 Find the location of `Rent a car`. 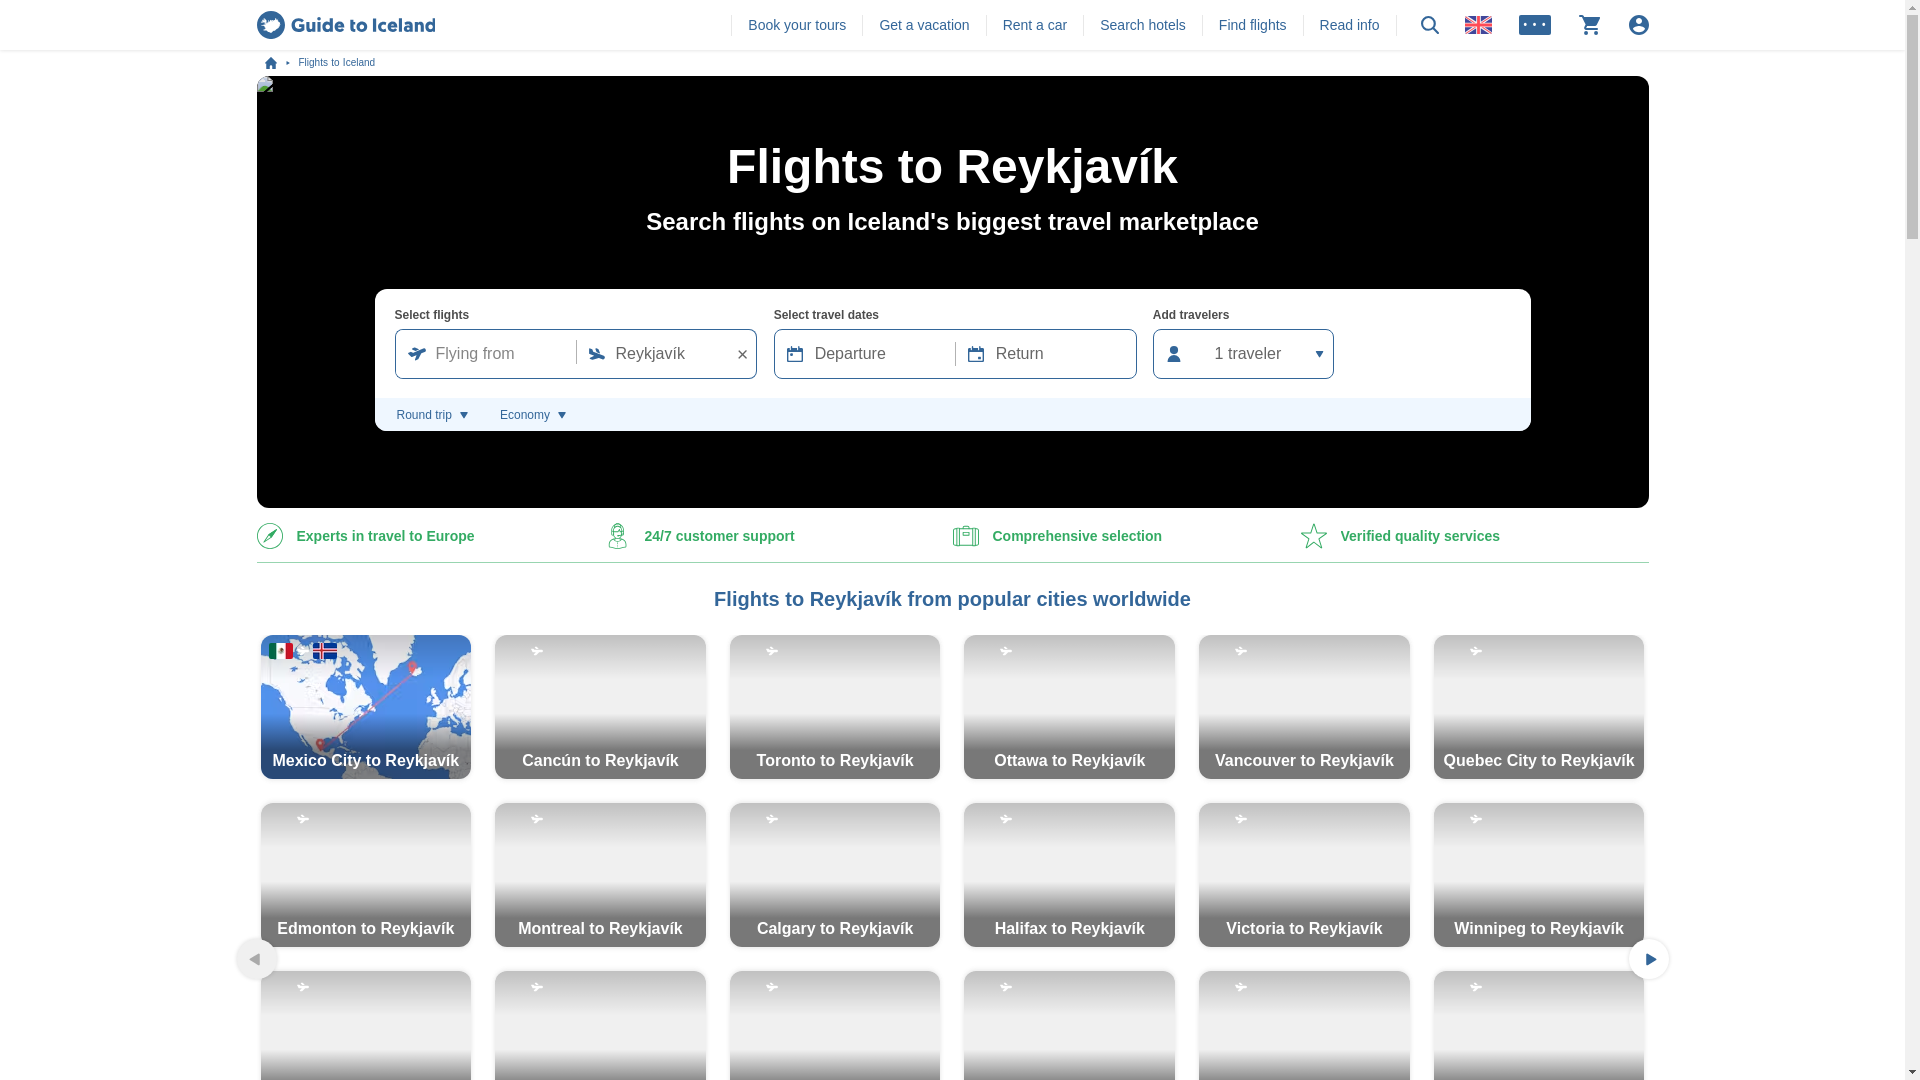

Rent a car is located at coordinates (1034, 24).